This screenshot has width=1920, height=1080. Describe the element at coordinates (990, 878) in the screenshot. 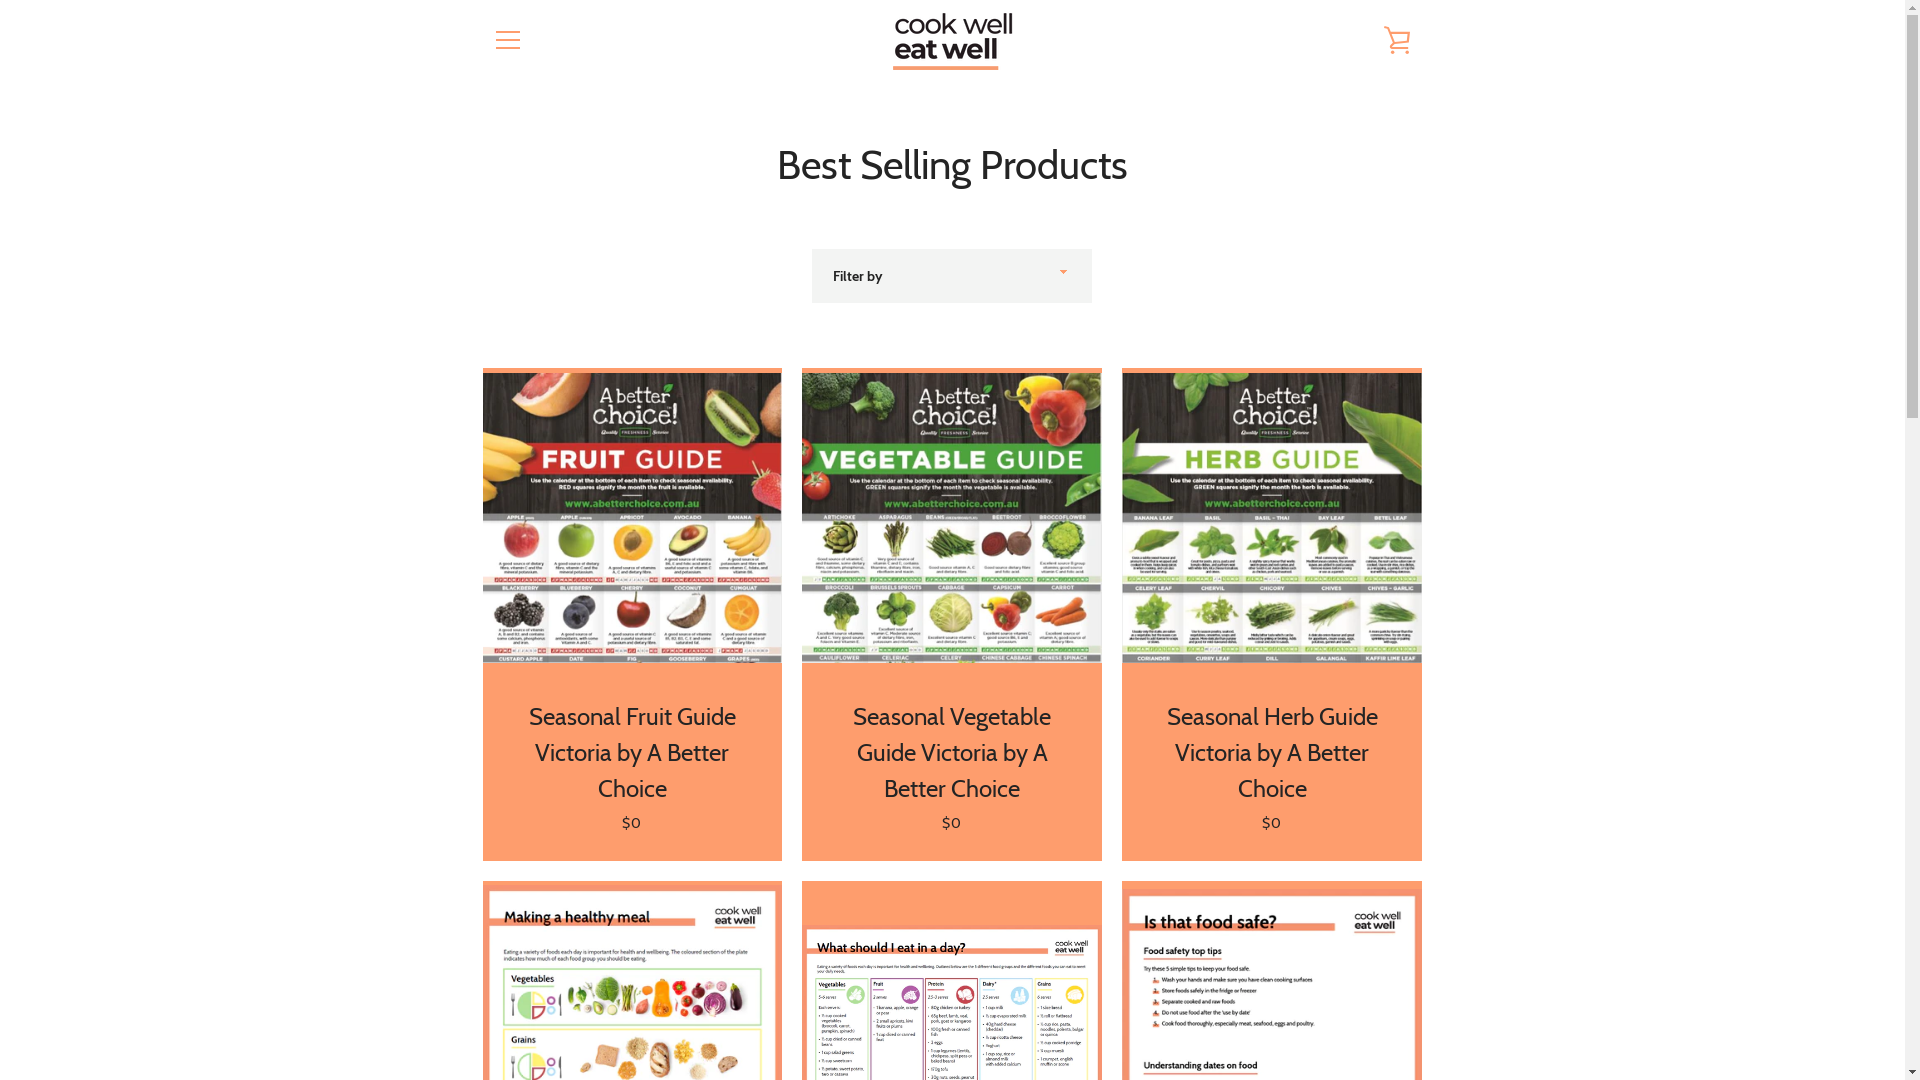

I see `CONTACT US` at that location.